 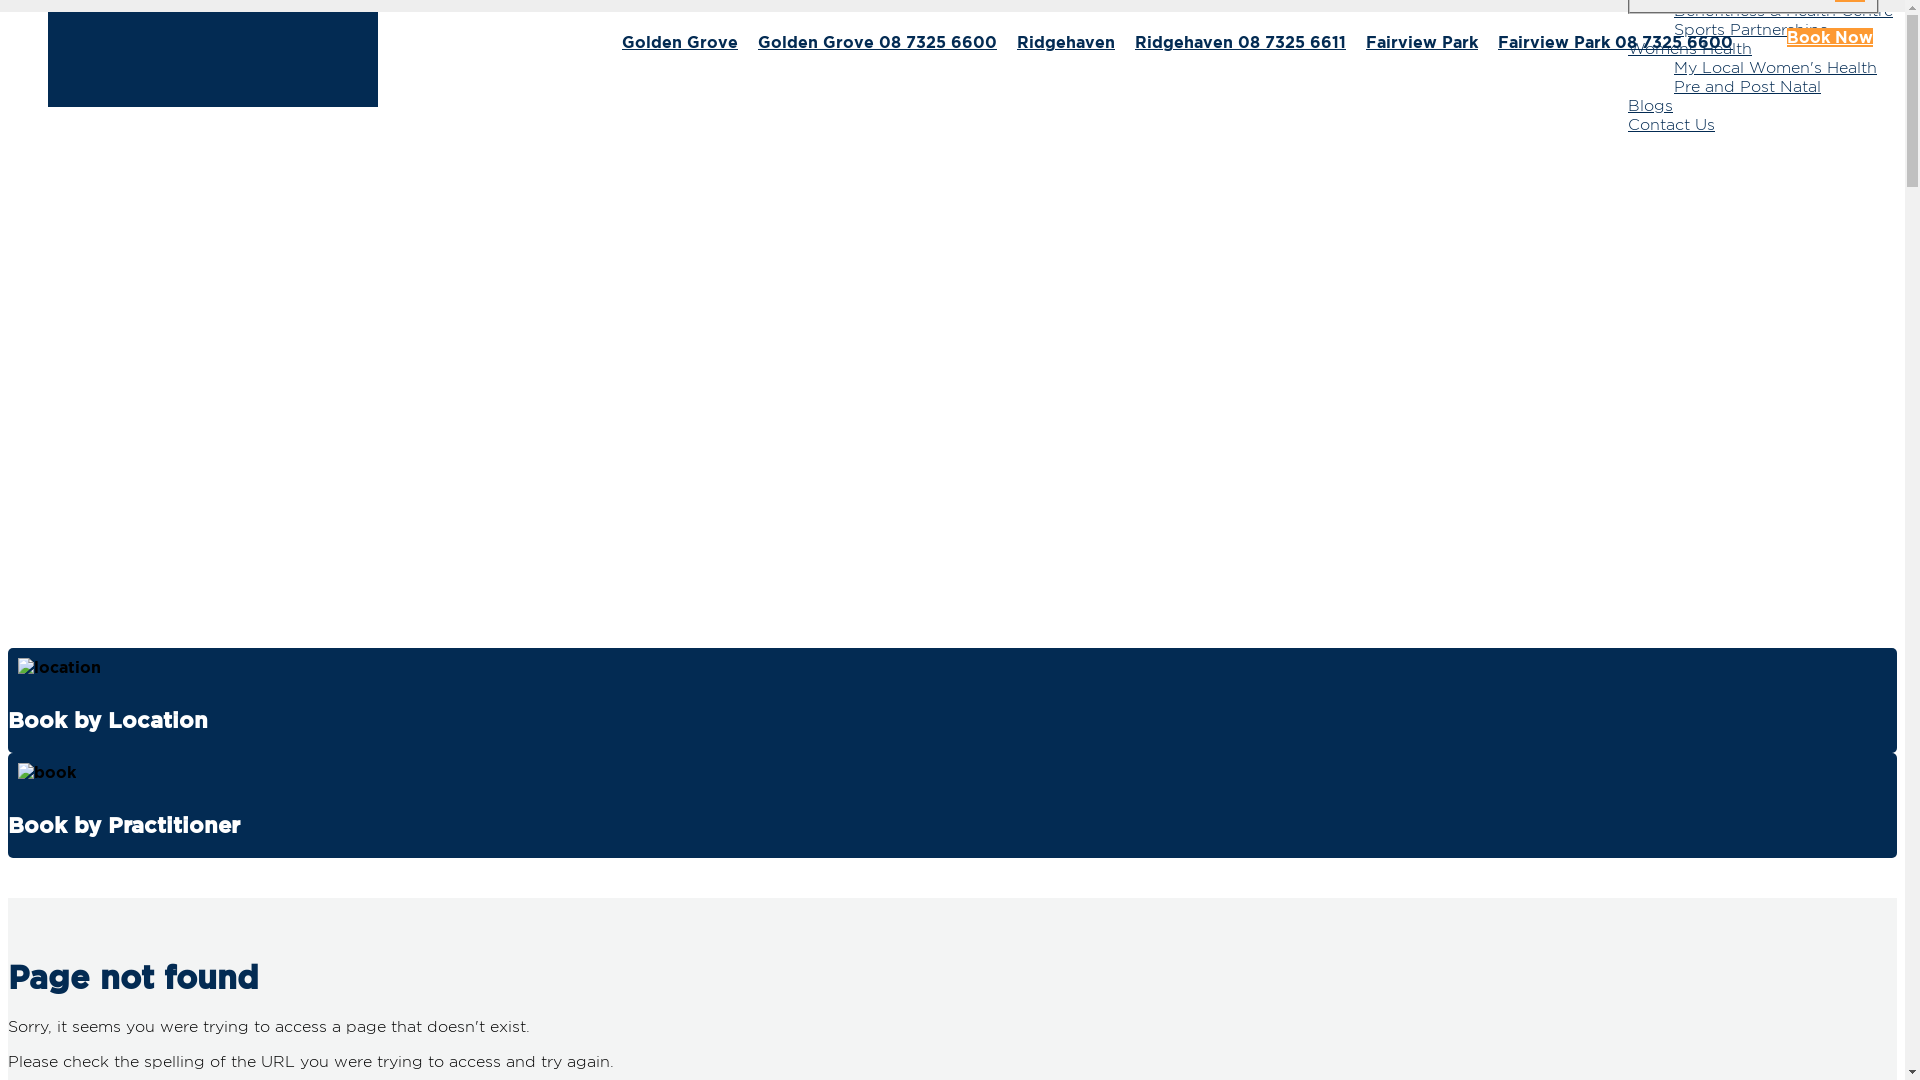 What do you see at coordinates (1616, 42) in the screenshot?
I see `Fairview Park 08 7325 6600` at bounding box center [1616, 42].